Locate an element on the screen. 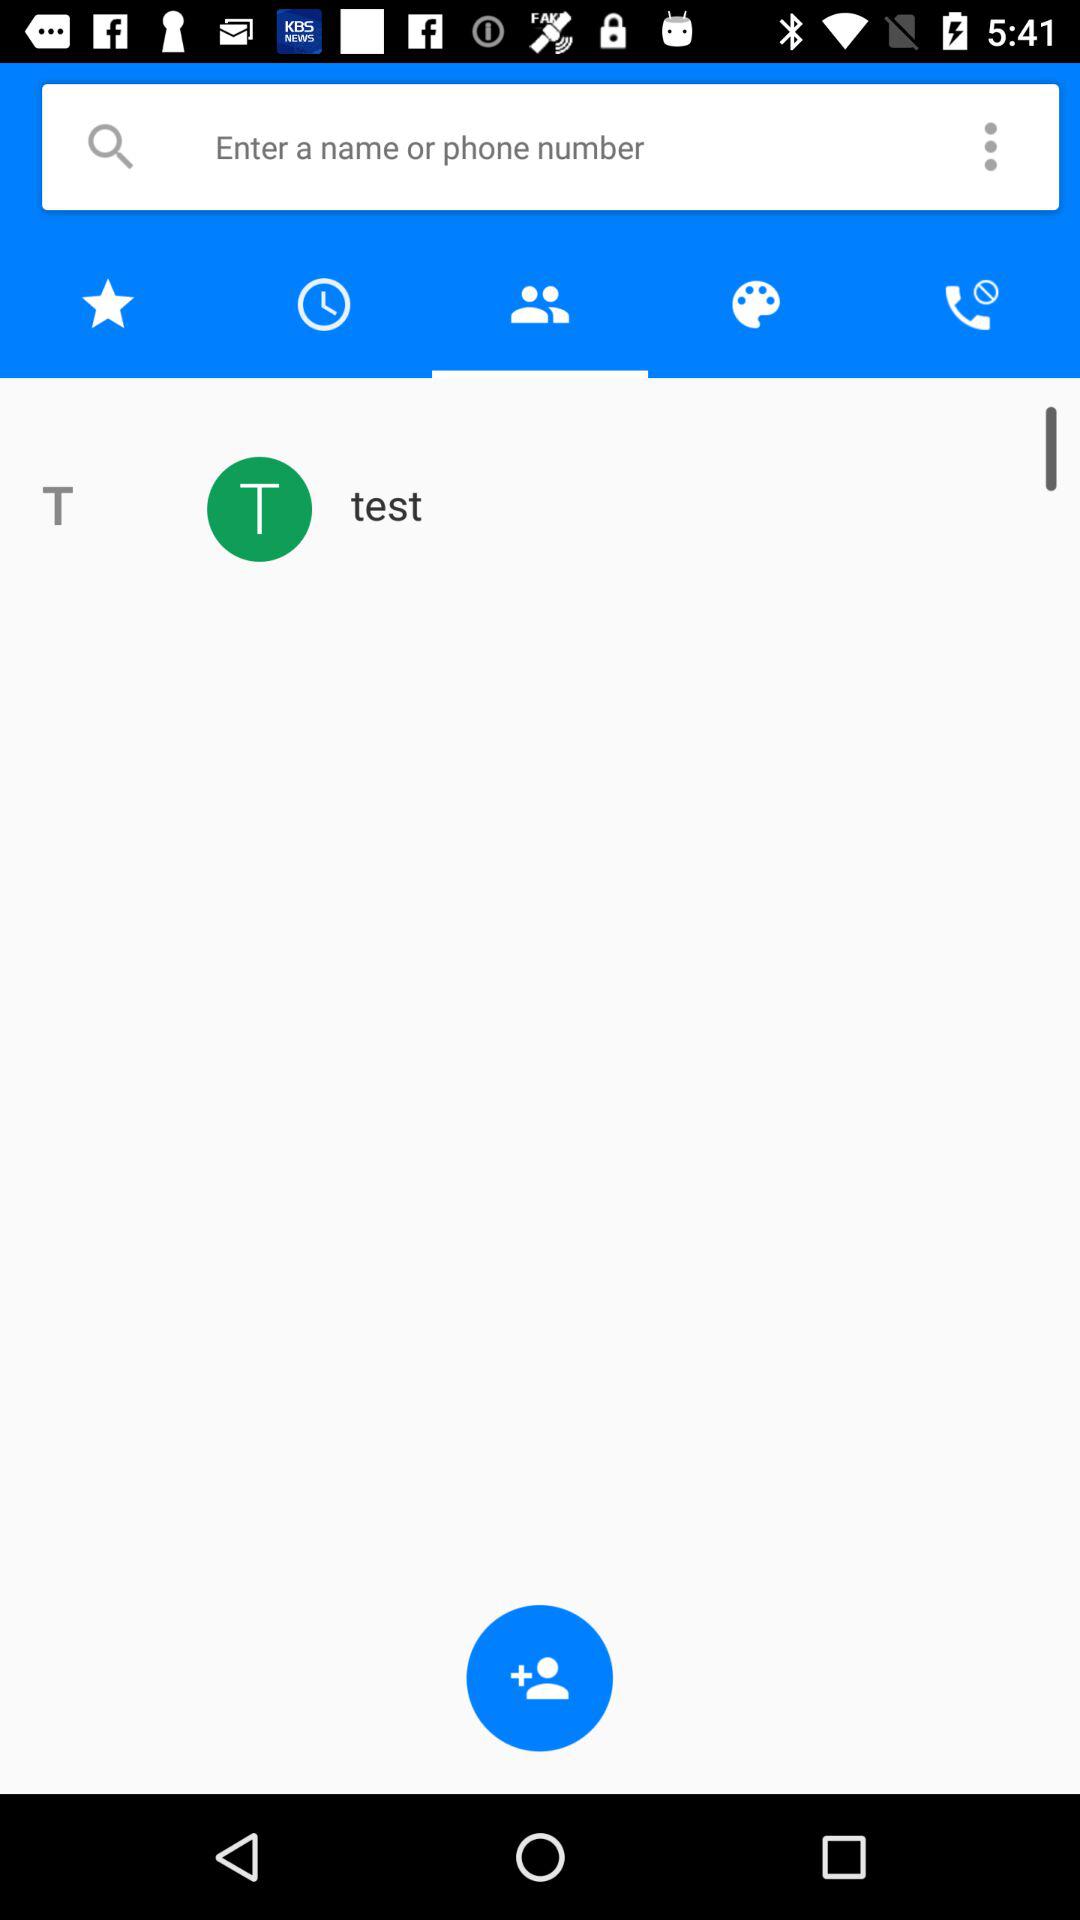 The image size is (1080, 1920). a button to search for contacts is located at coordinates (110, 146).